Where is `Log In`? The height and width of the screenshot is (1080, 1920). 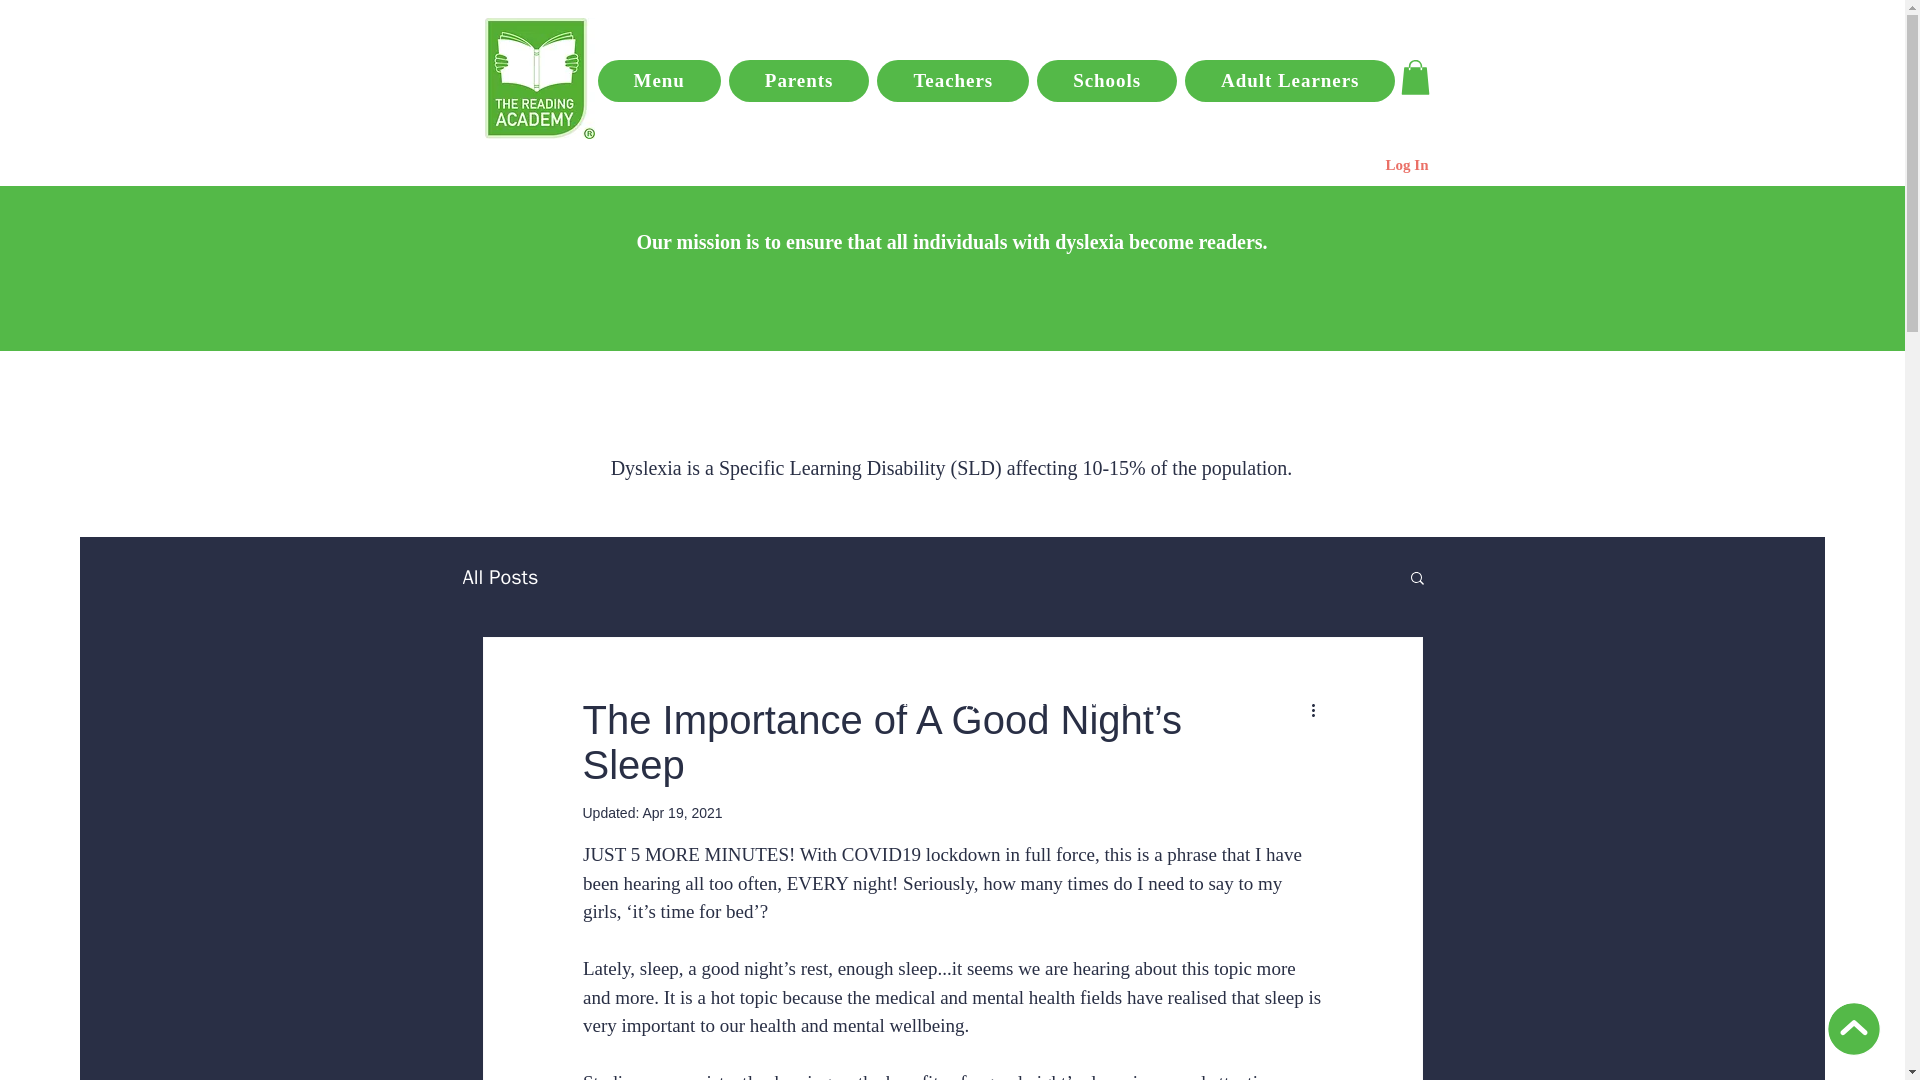
Log In is located at coordinates (1408, 166).